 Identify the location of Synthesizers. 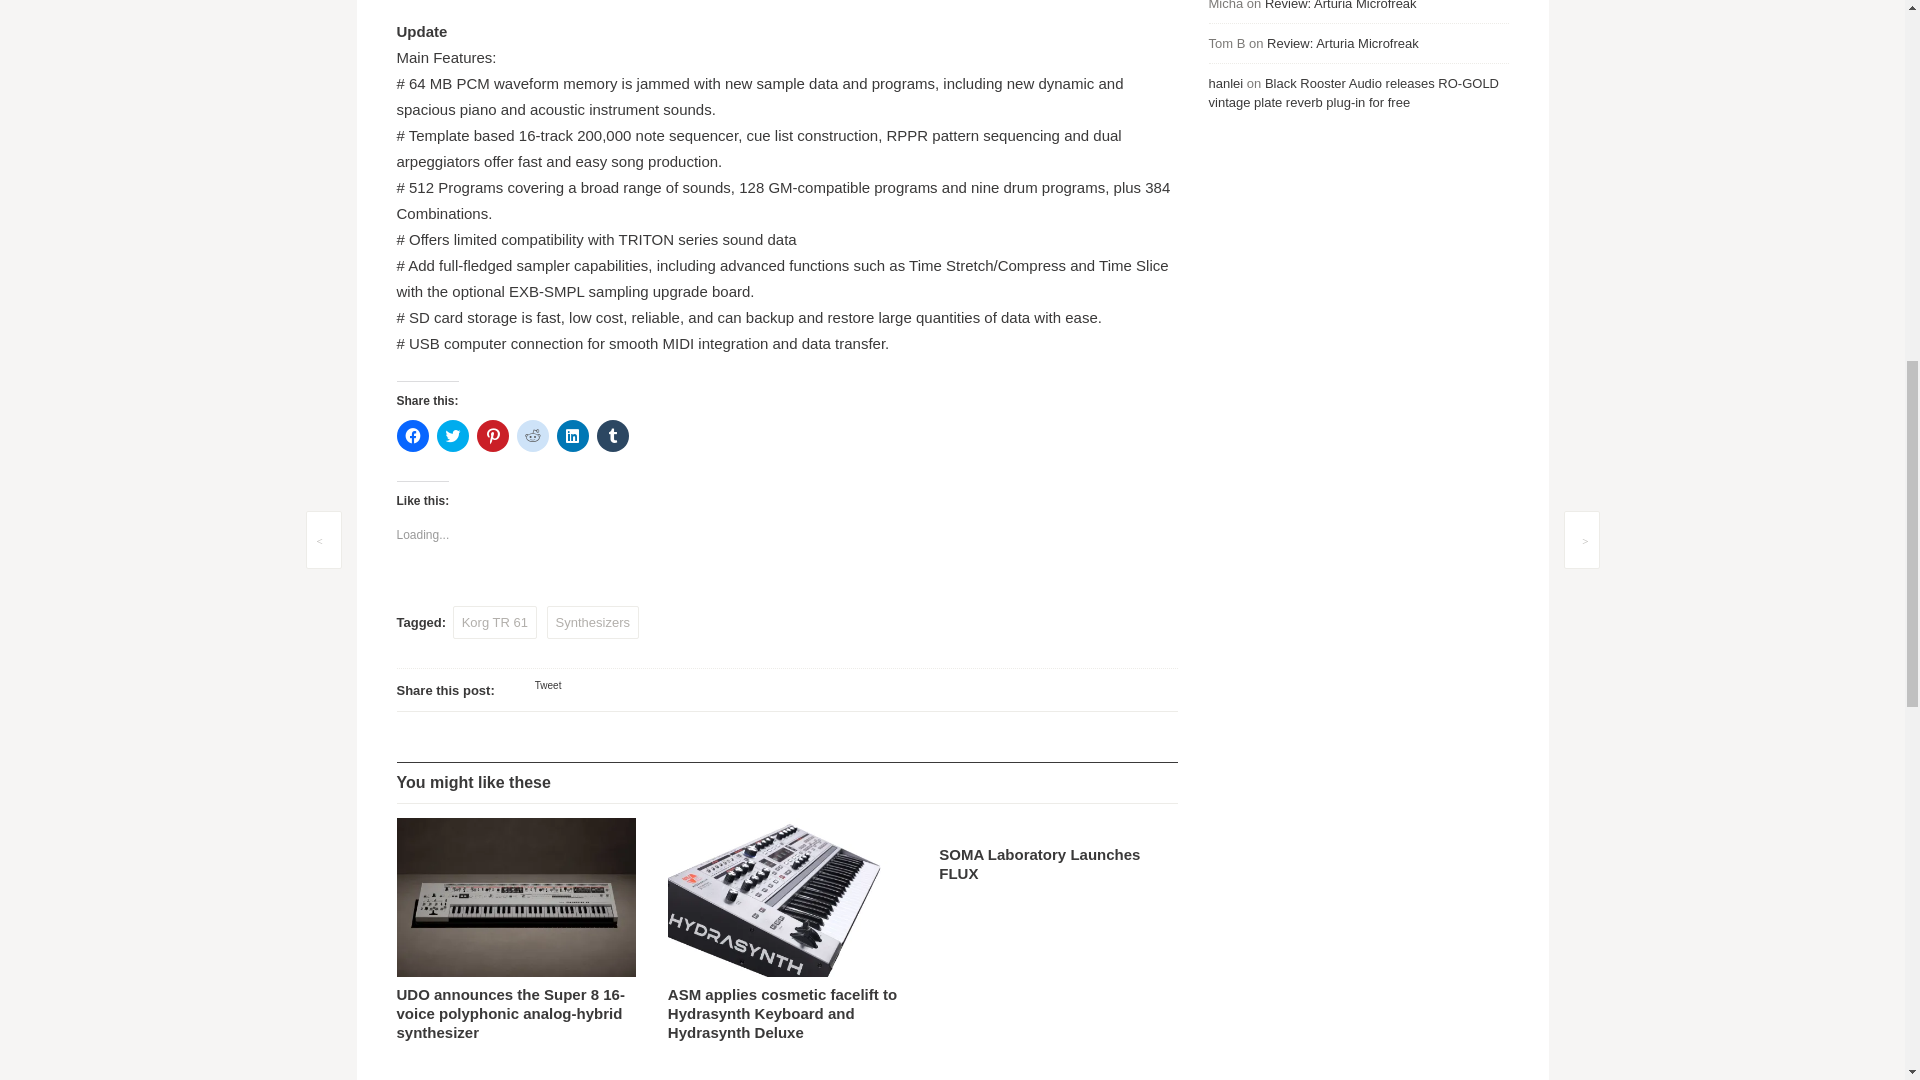
(593, 622).